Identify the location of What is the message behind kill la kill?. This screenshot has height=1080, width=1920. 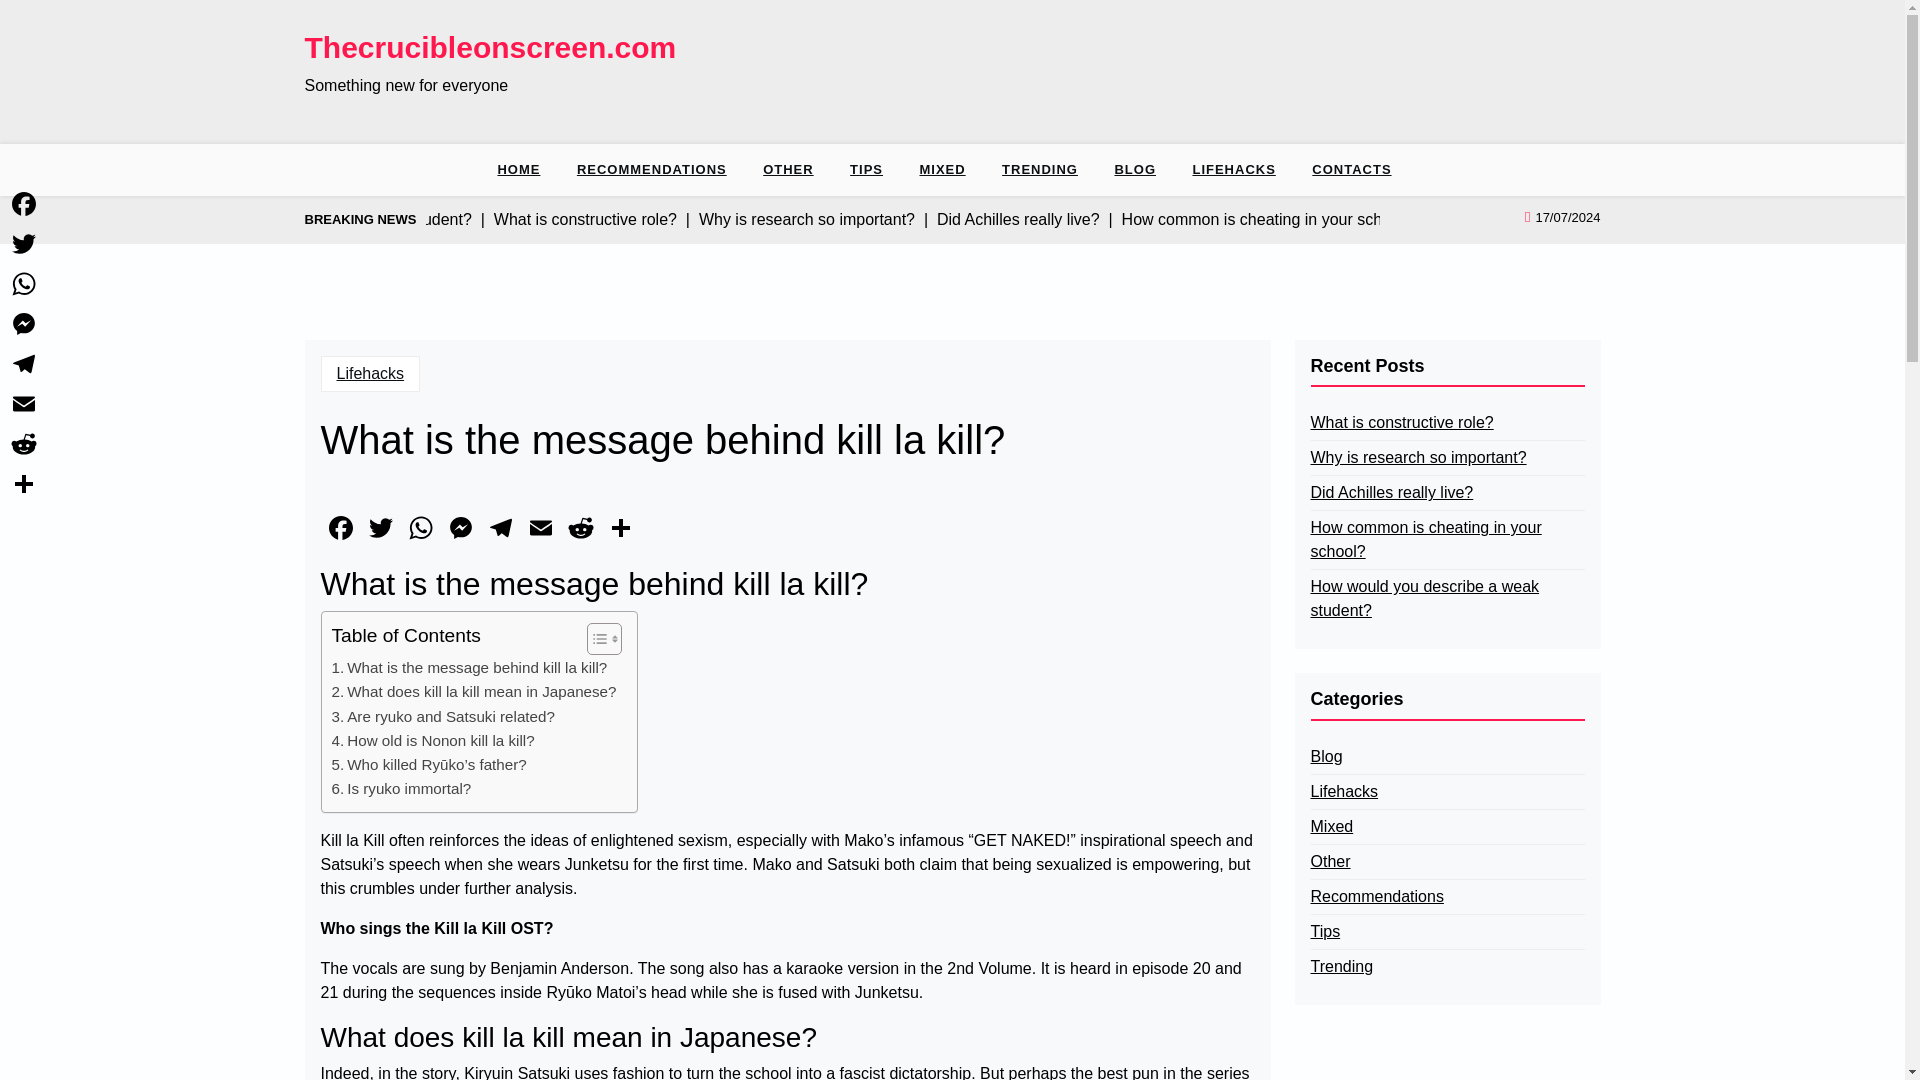
(470, 668).